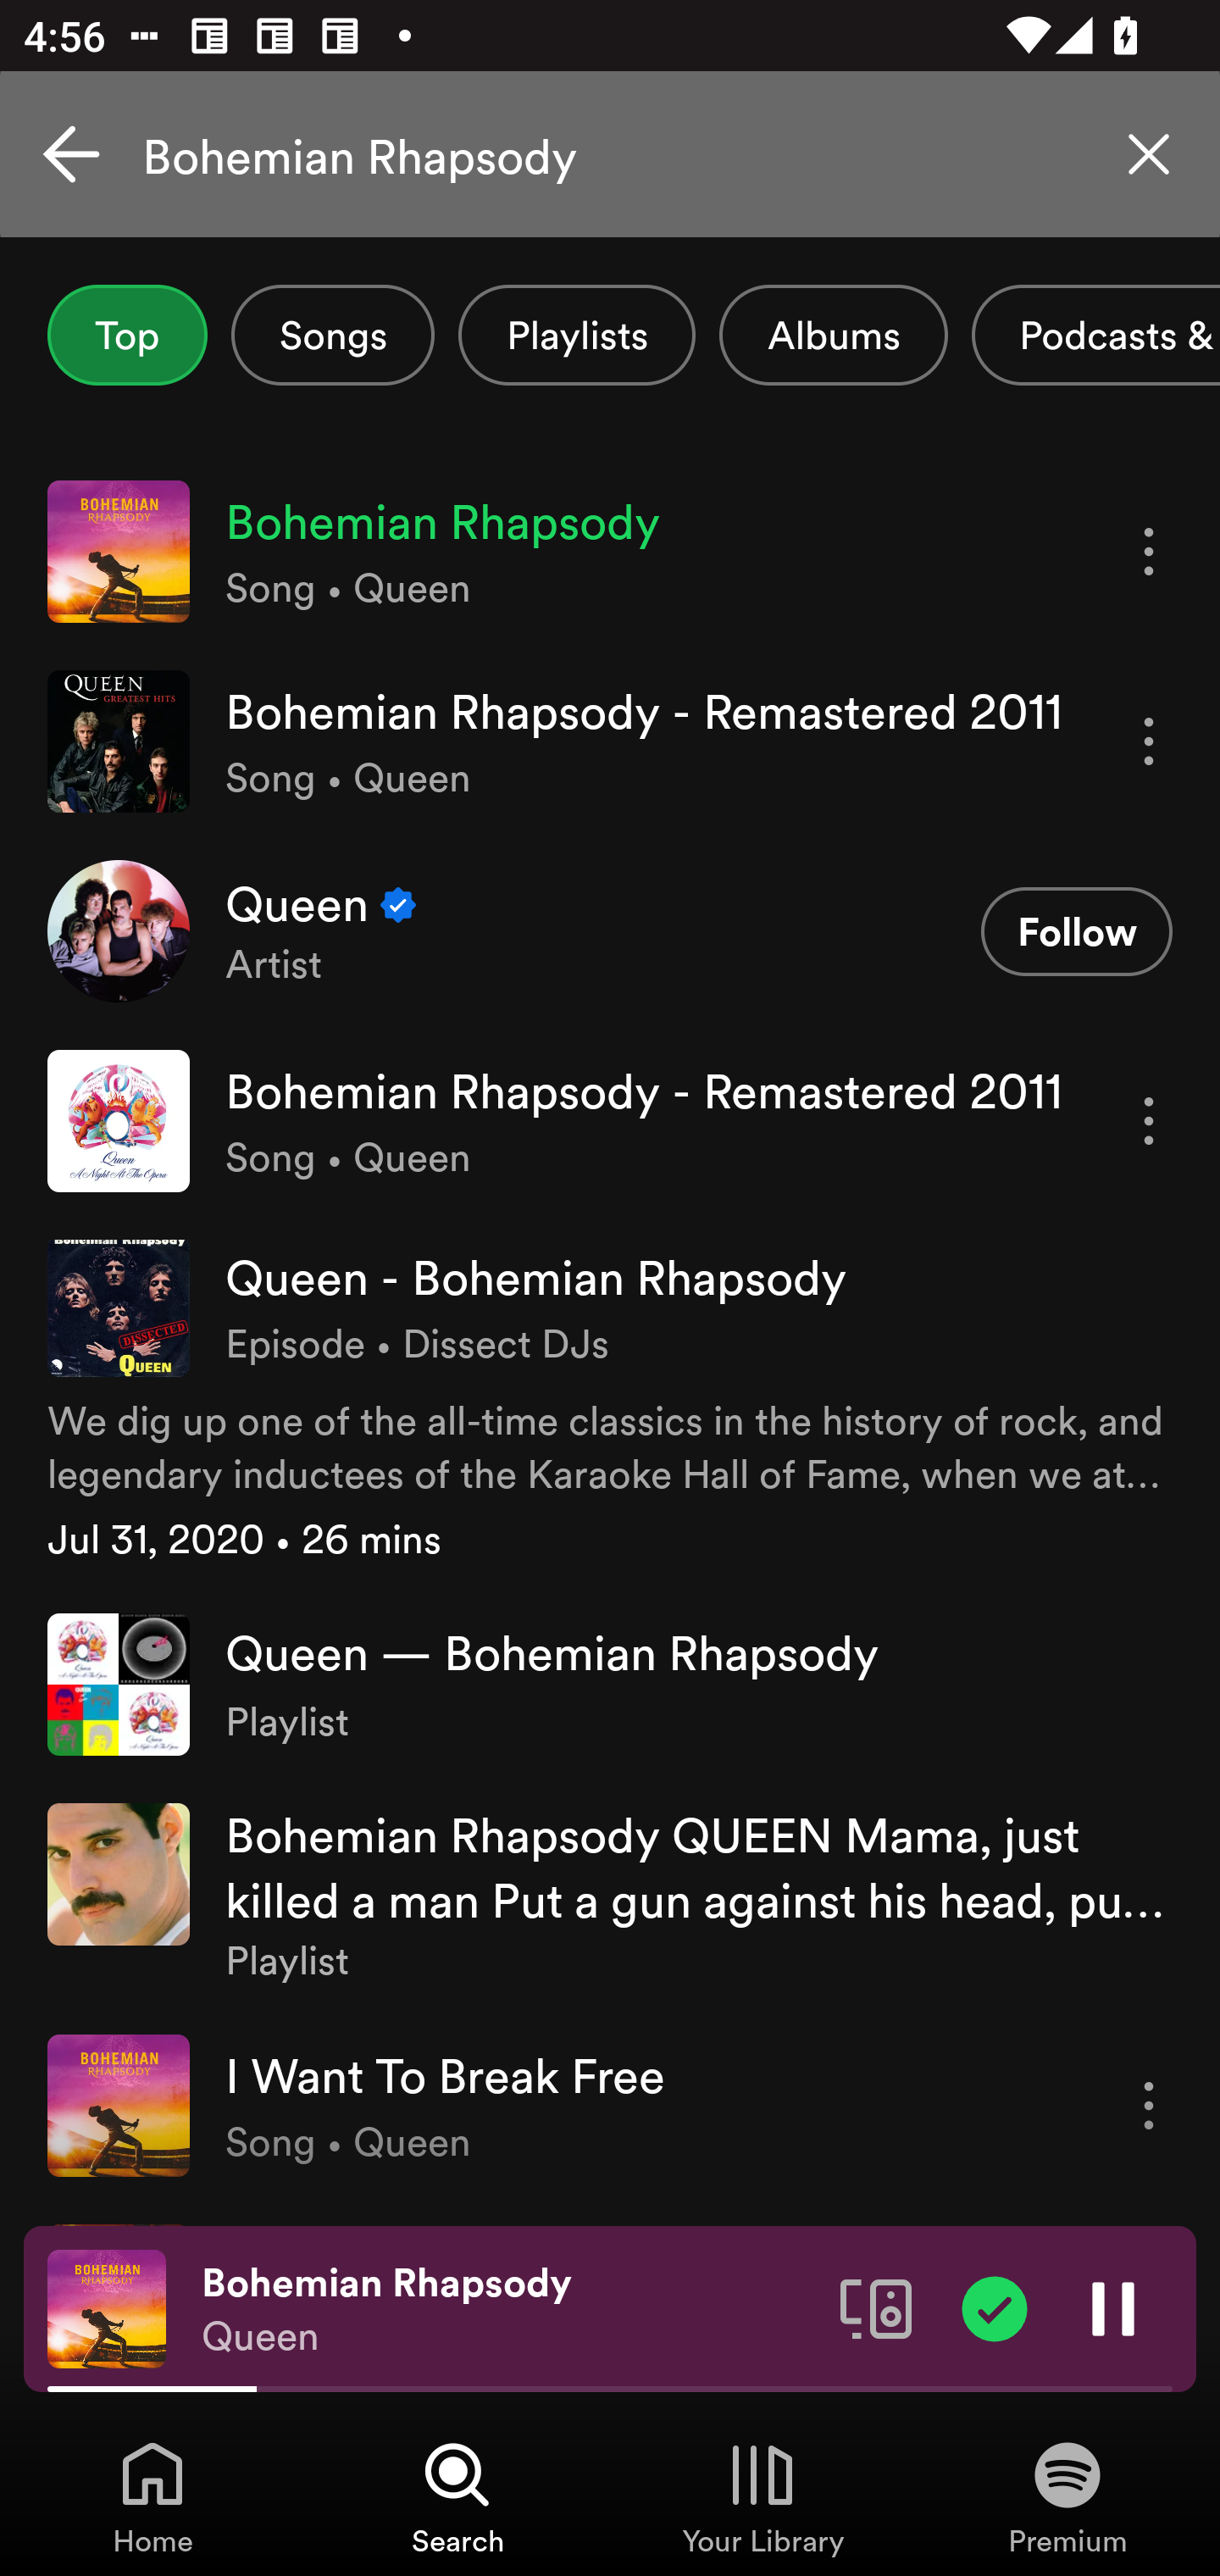 The image size is (1220, 2576). Describe the element at coordinates (1149, 154) in the screenshot. I see `Clear search query` at that location.